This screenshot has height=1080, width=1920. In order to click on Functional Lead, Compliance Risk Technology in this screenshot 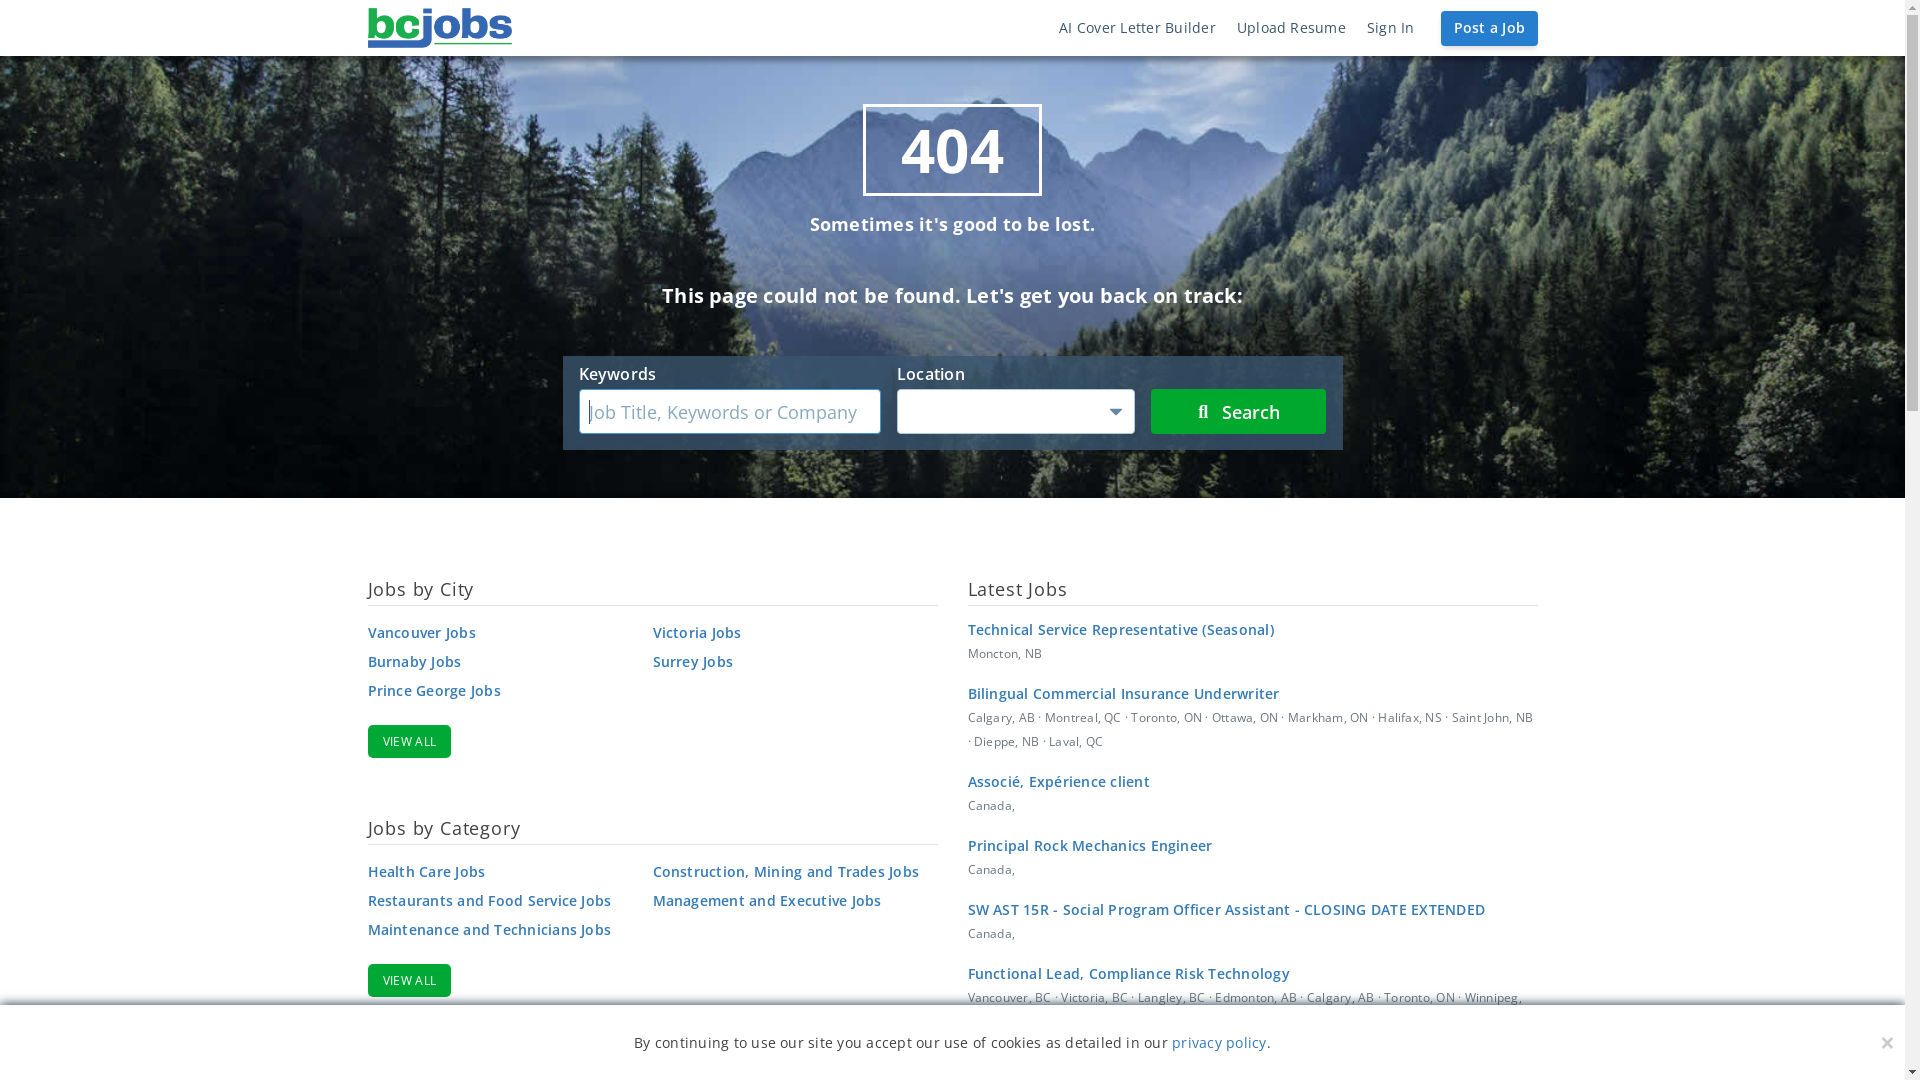, I will do `click(1253, 974)`.